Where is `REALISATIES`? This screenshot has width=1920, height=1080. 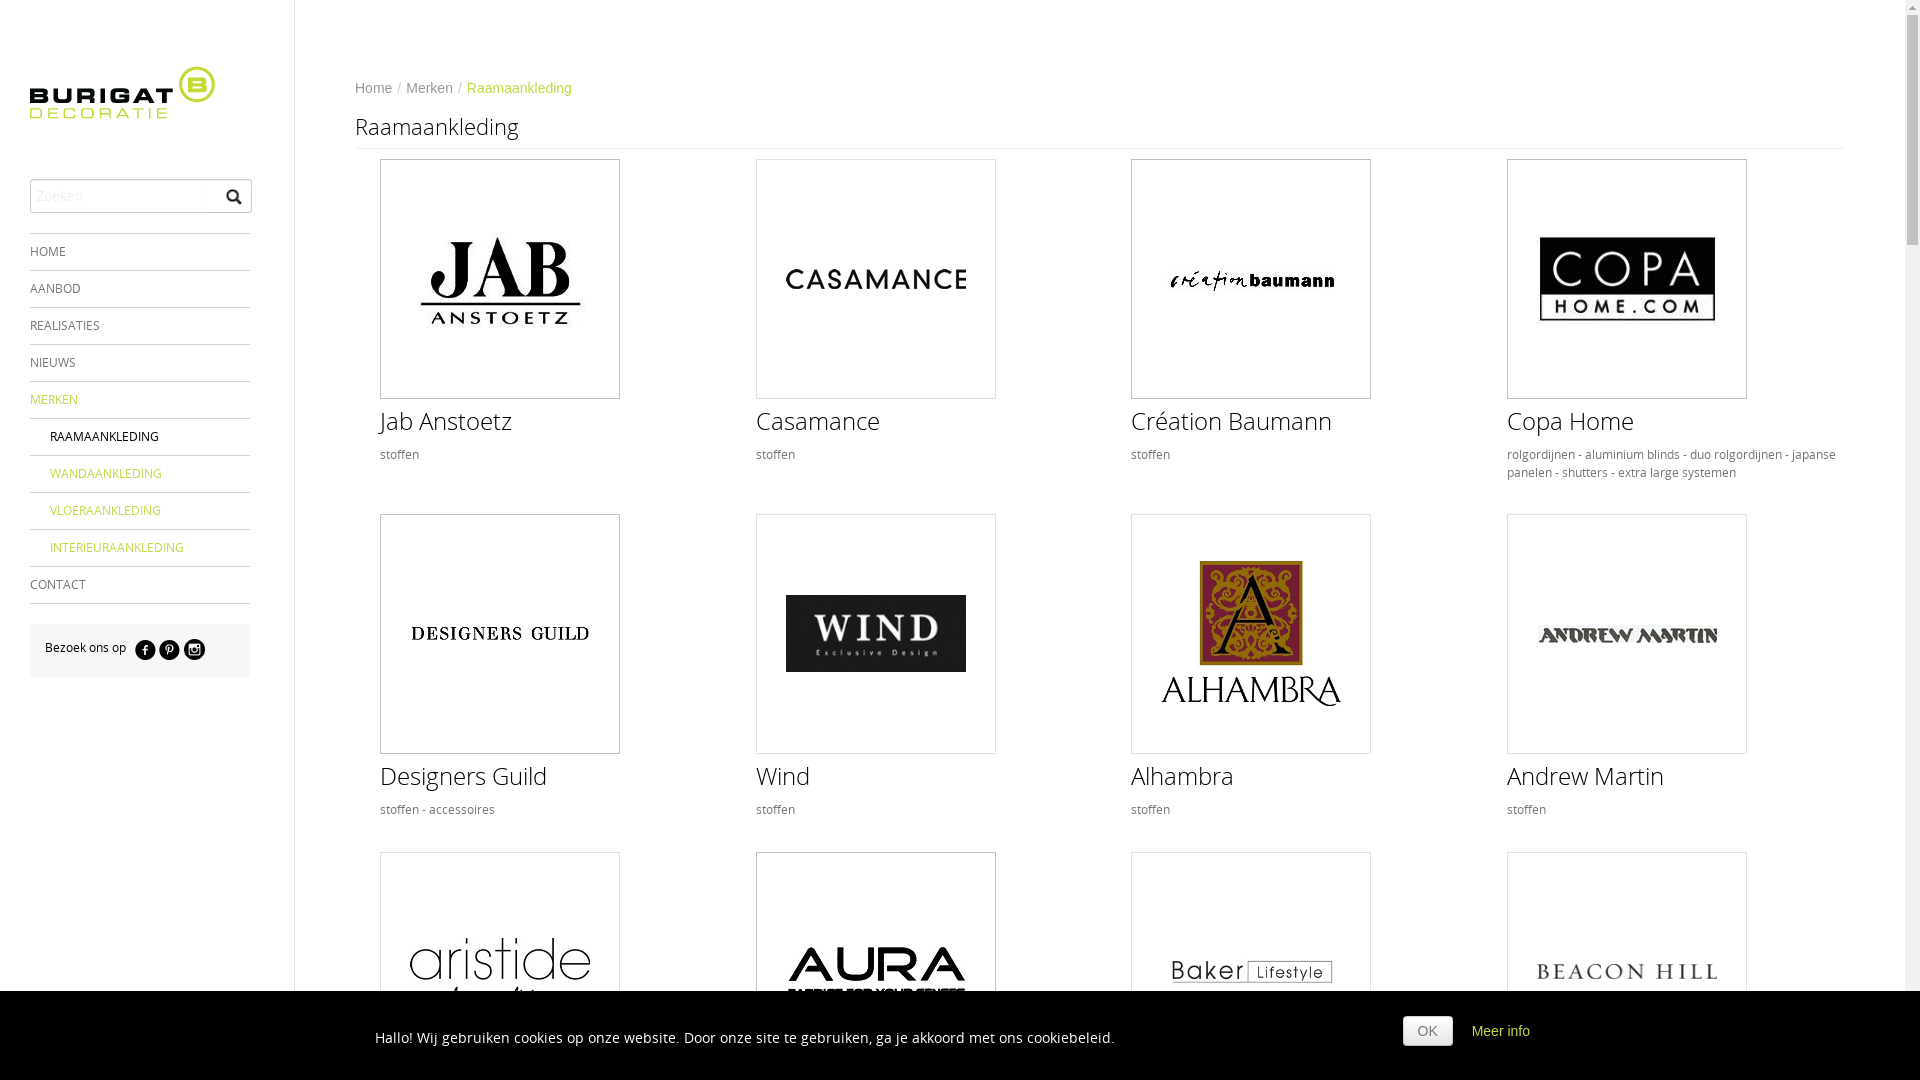
REALISATIES is located at coordinates (140, 326).